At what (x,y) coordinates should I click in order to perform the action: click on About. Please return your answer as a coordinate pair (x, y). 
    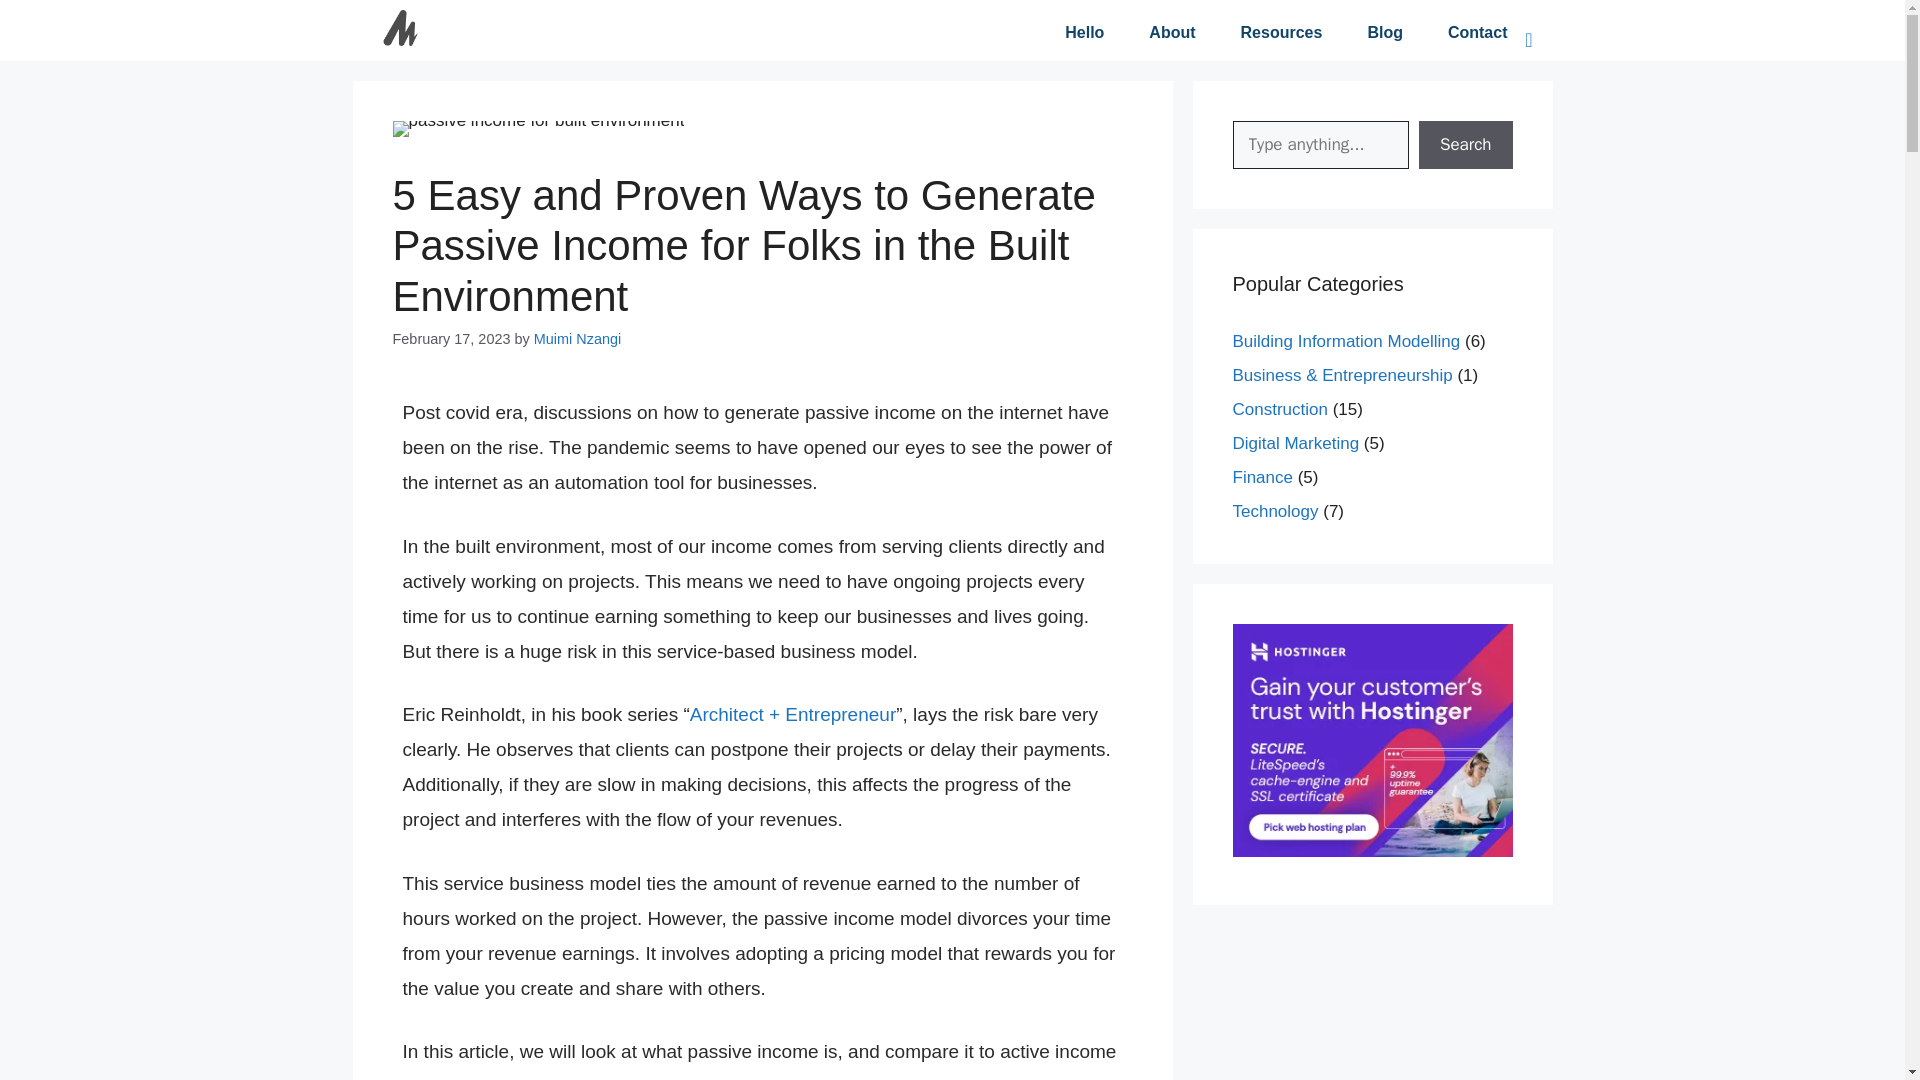
    Looking at the image, I should click on (1172, 32).